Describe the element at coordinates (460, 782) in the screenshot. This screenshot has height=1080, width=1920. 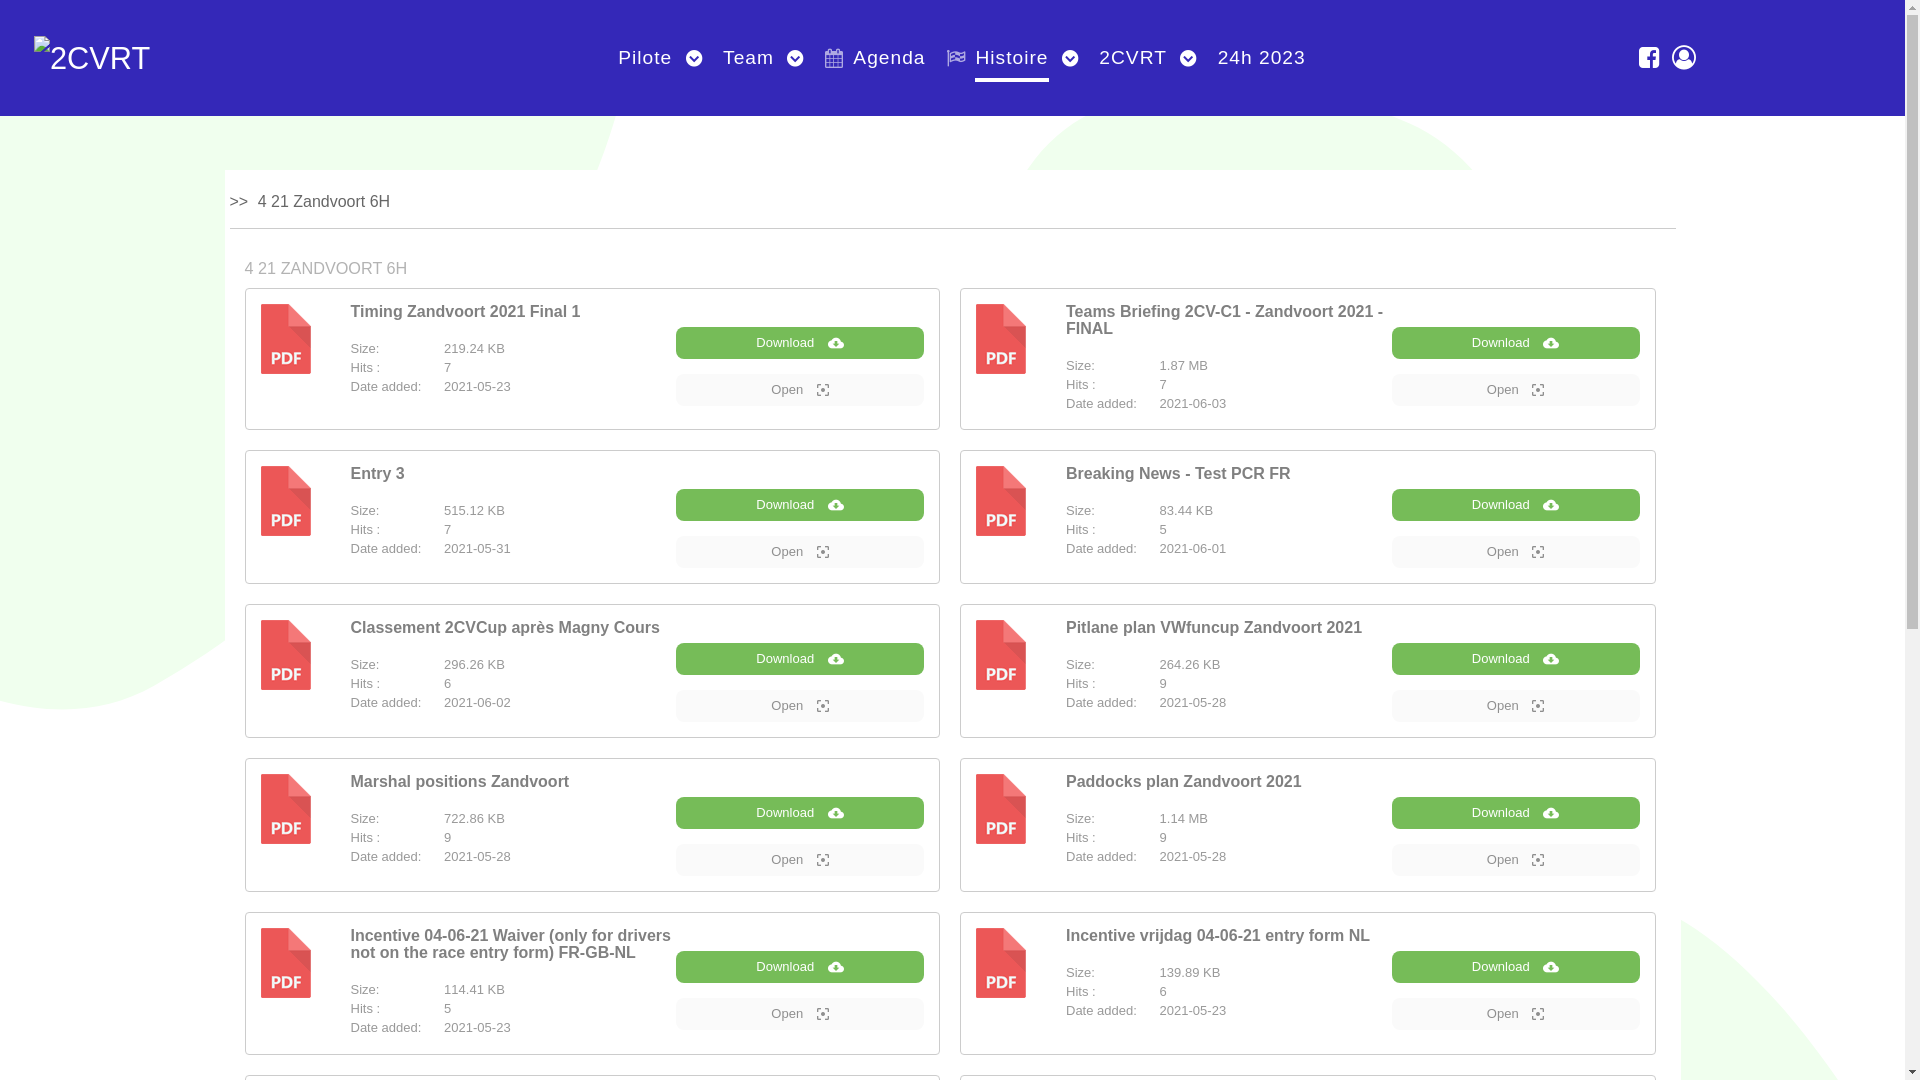
I see `Marshal positions Zandvoort` at that location.